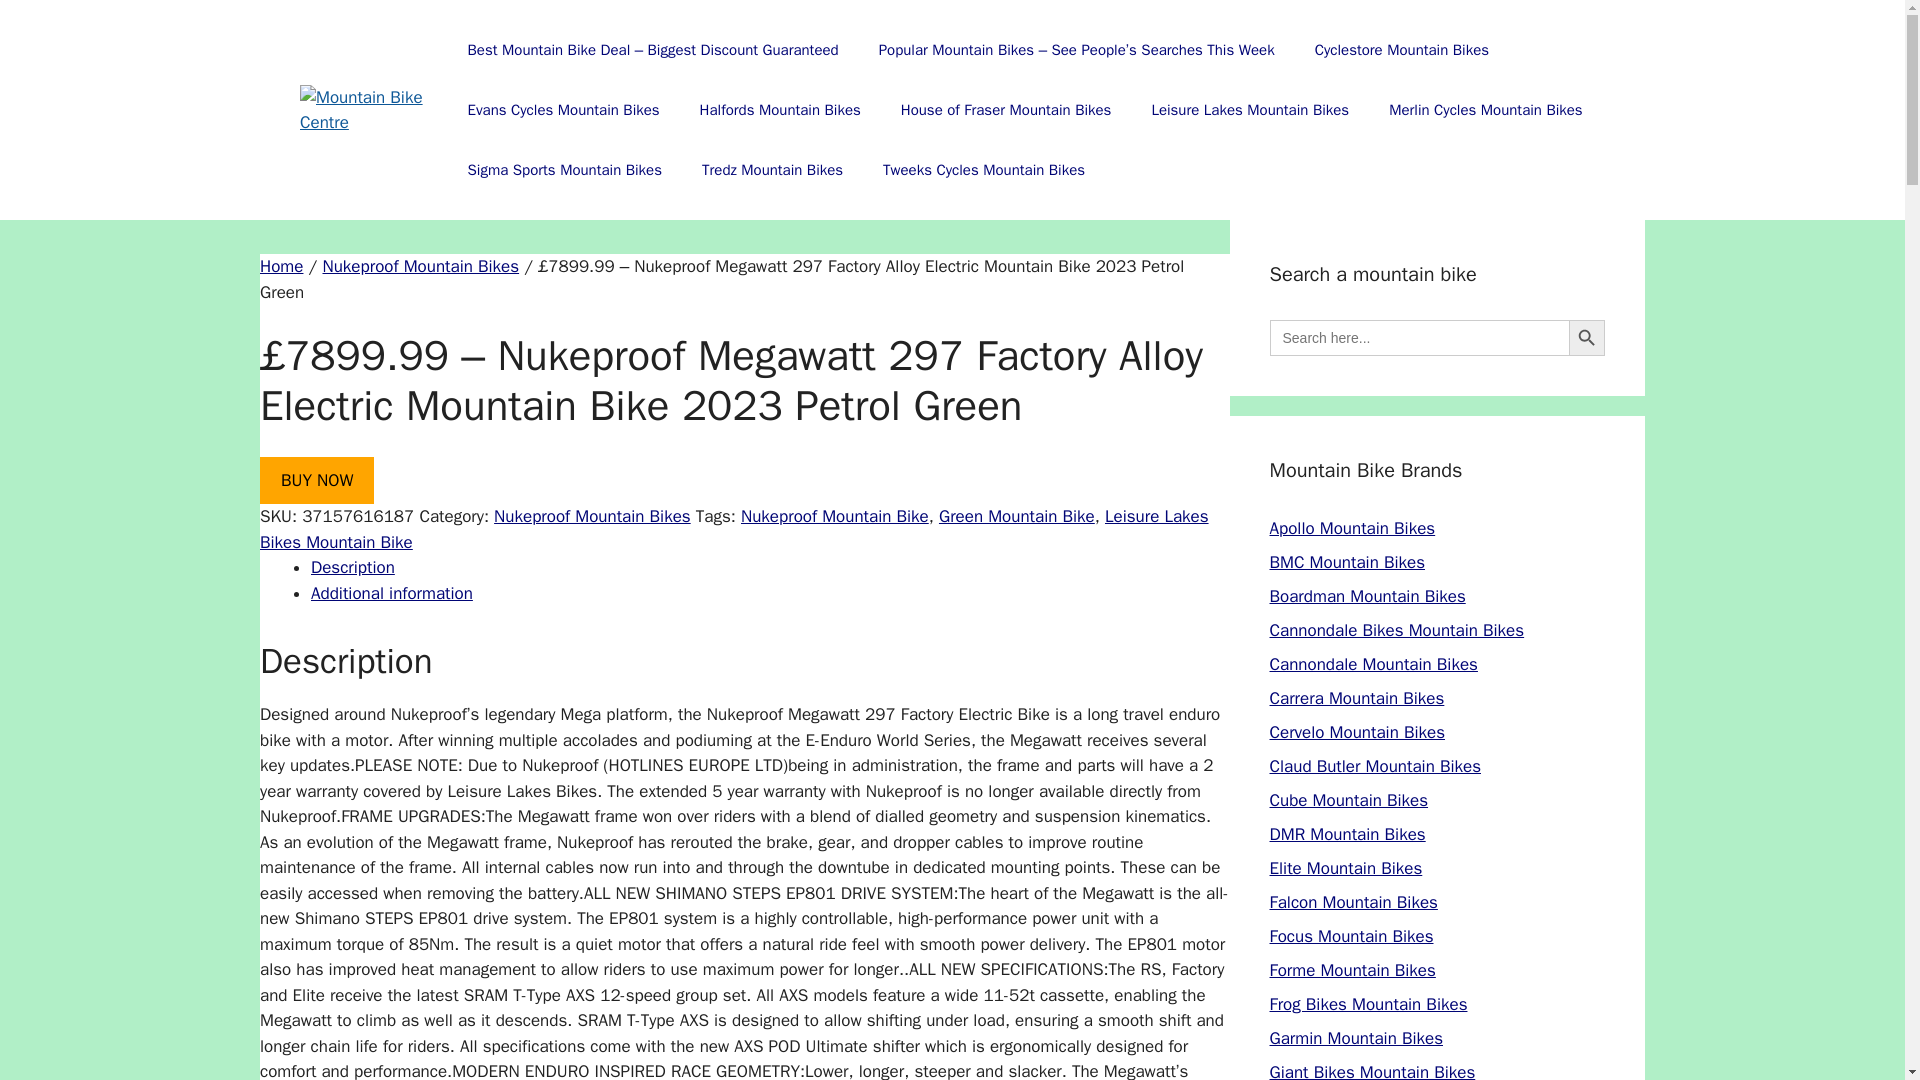 The image size is (1920, 1080). What do you see at coordinates (563, 110) in the screenshot?
I see `Evans Cycles Mountain Bikes` at bounding box center [563, 110].